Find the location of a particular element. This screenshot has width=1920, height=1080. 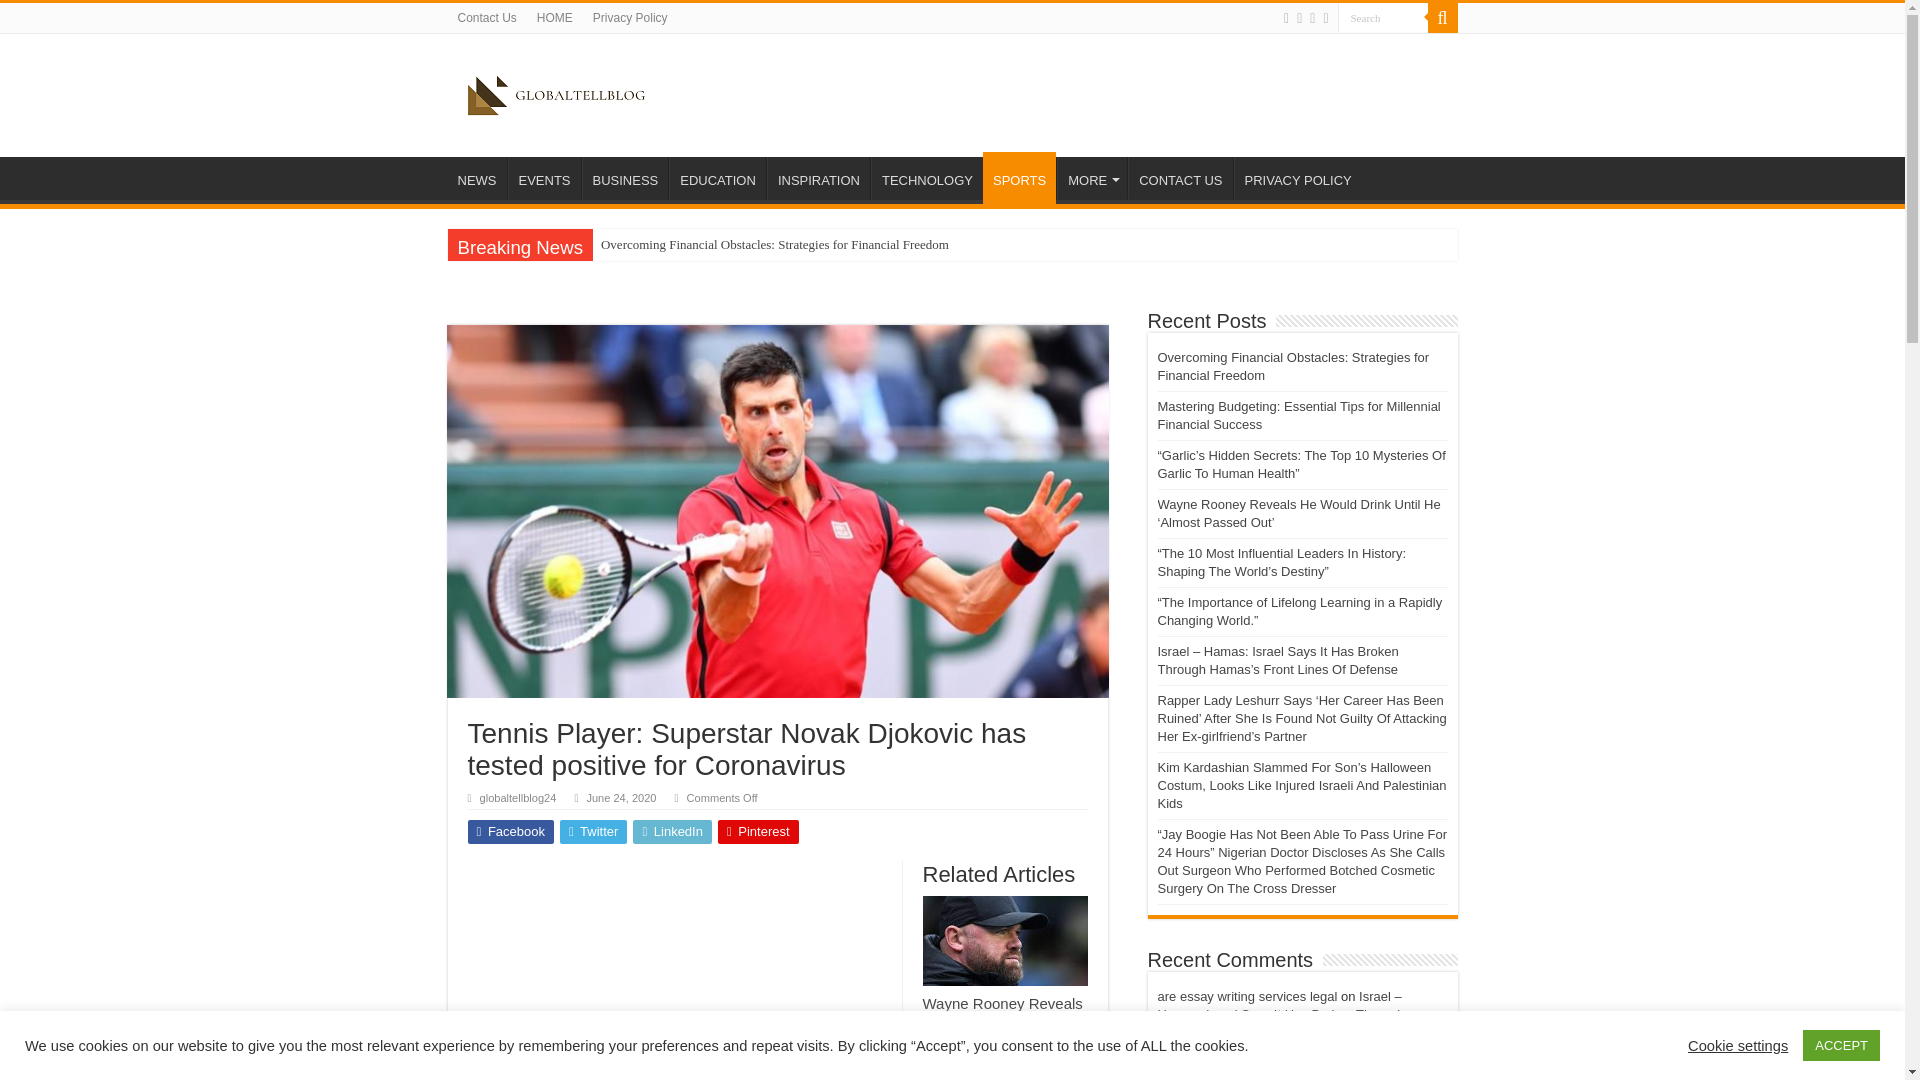

BUSINESS is located at coordinates (624, 177).